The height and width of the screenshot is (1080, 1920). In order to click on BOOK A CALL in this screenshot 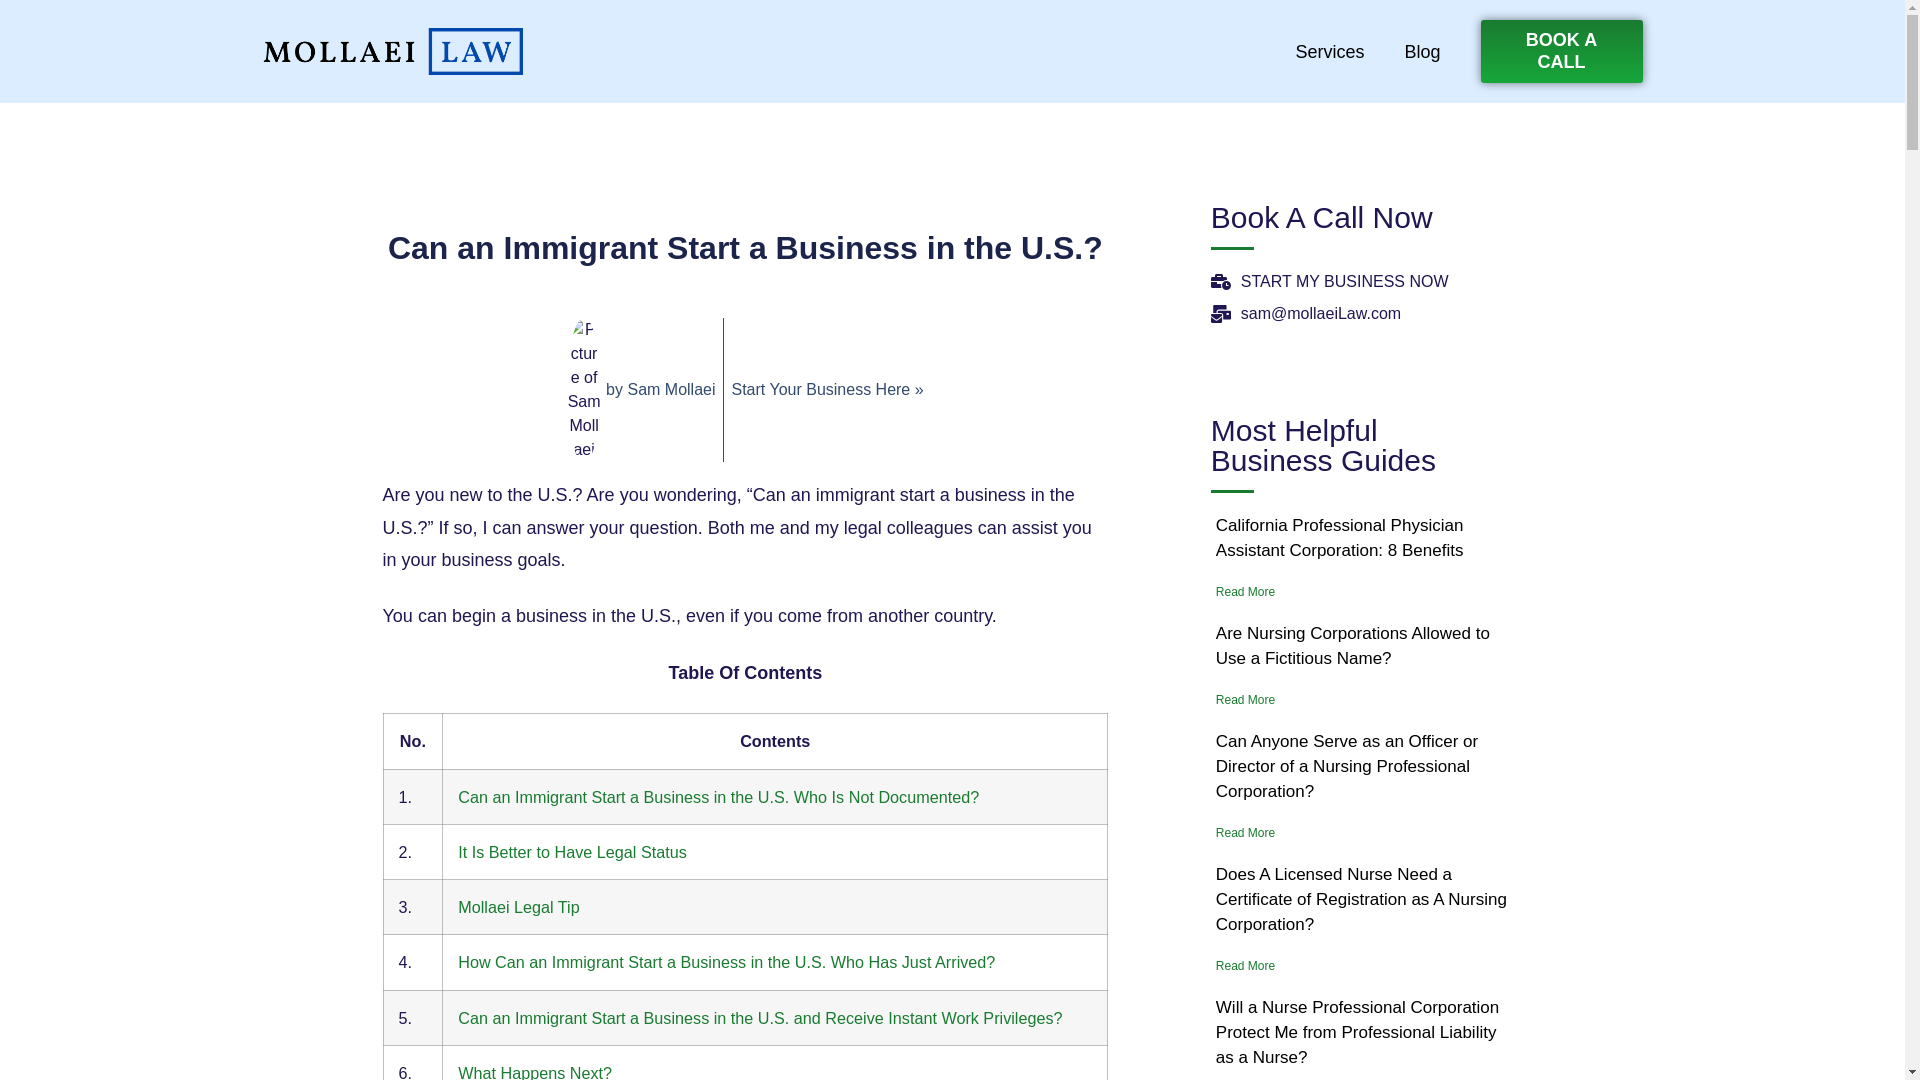, I will do `click(1560, 52)`.